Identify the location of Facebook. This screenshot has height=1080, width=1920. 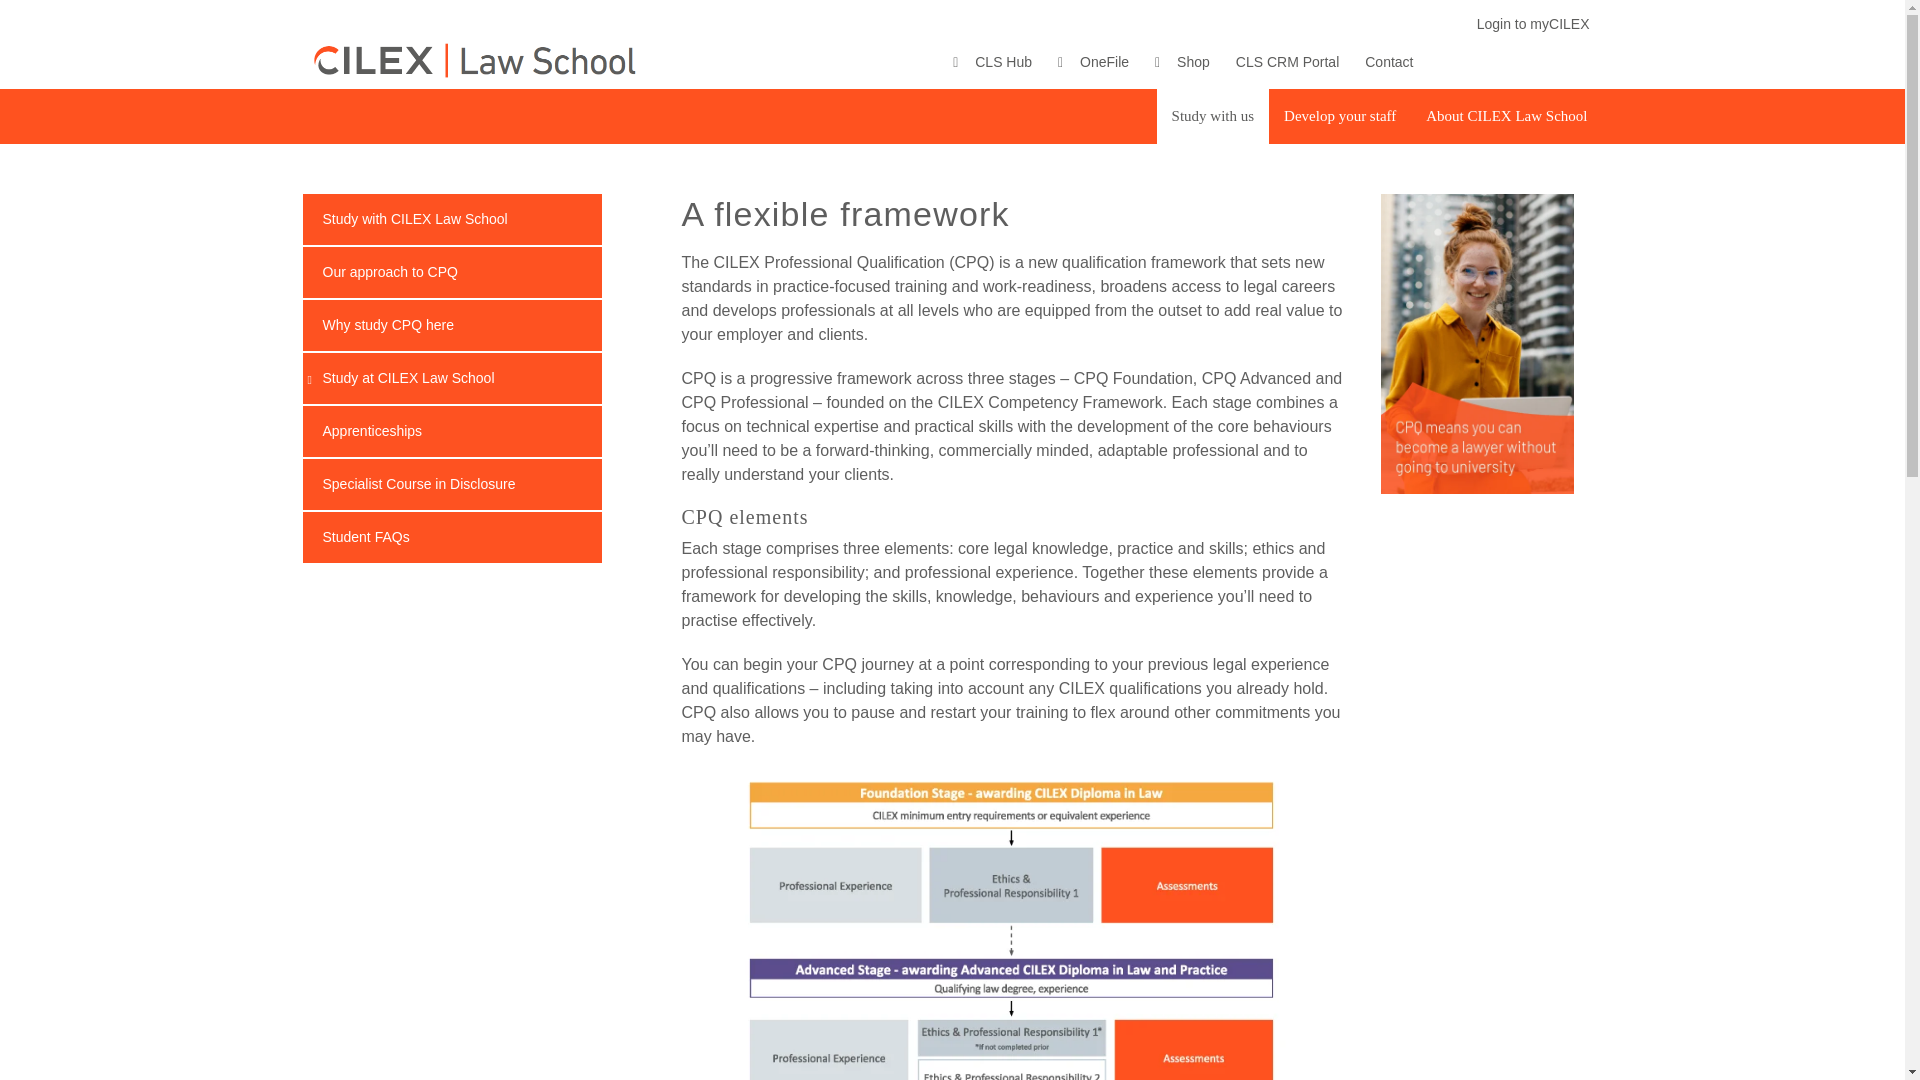
(1449, 66).